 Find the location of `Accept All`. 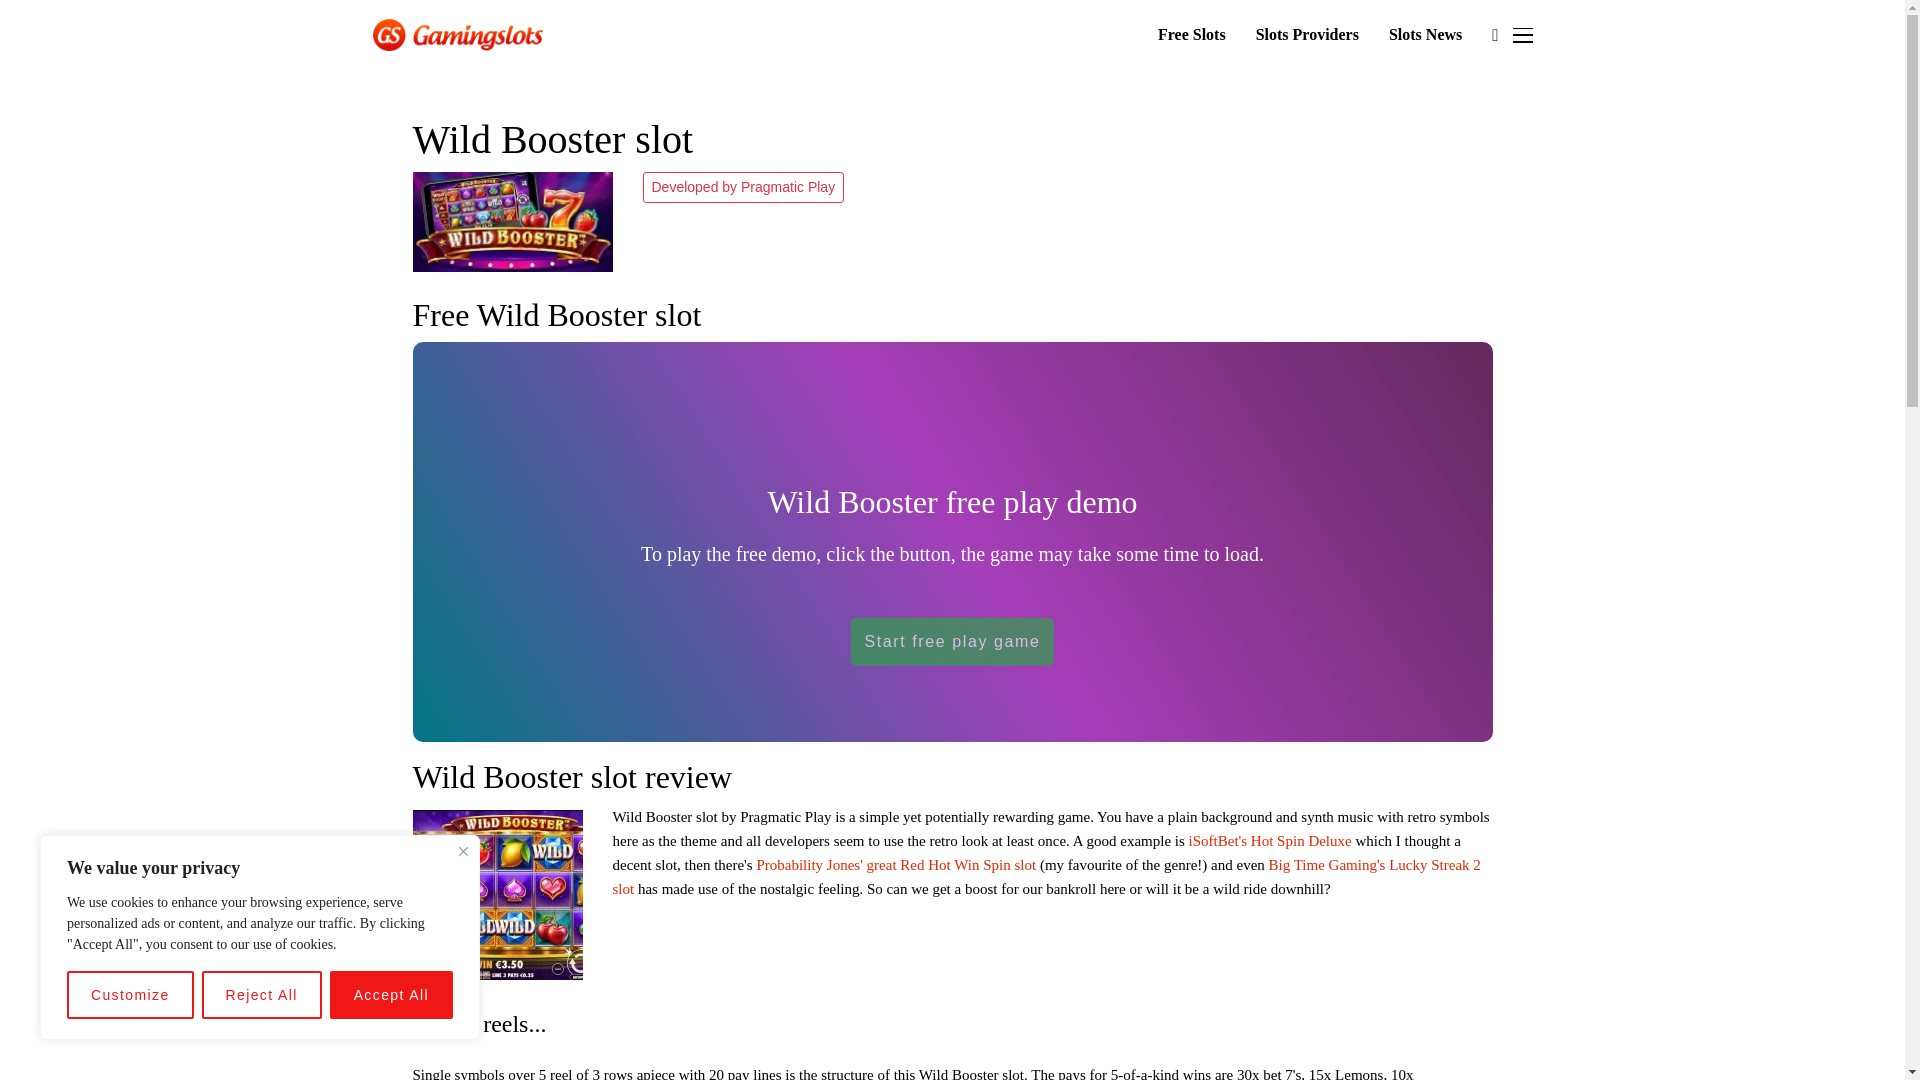

Accept All is located at coordinates (392, 994).